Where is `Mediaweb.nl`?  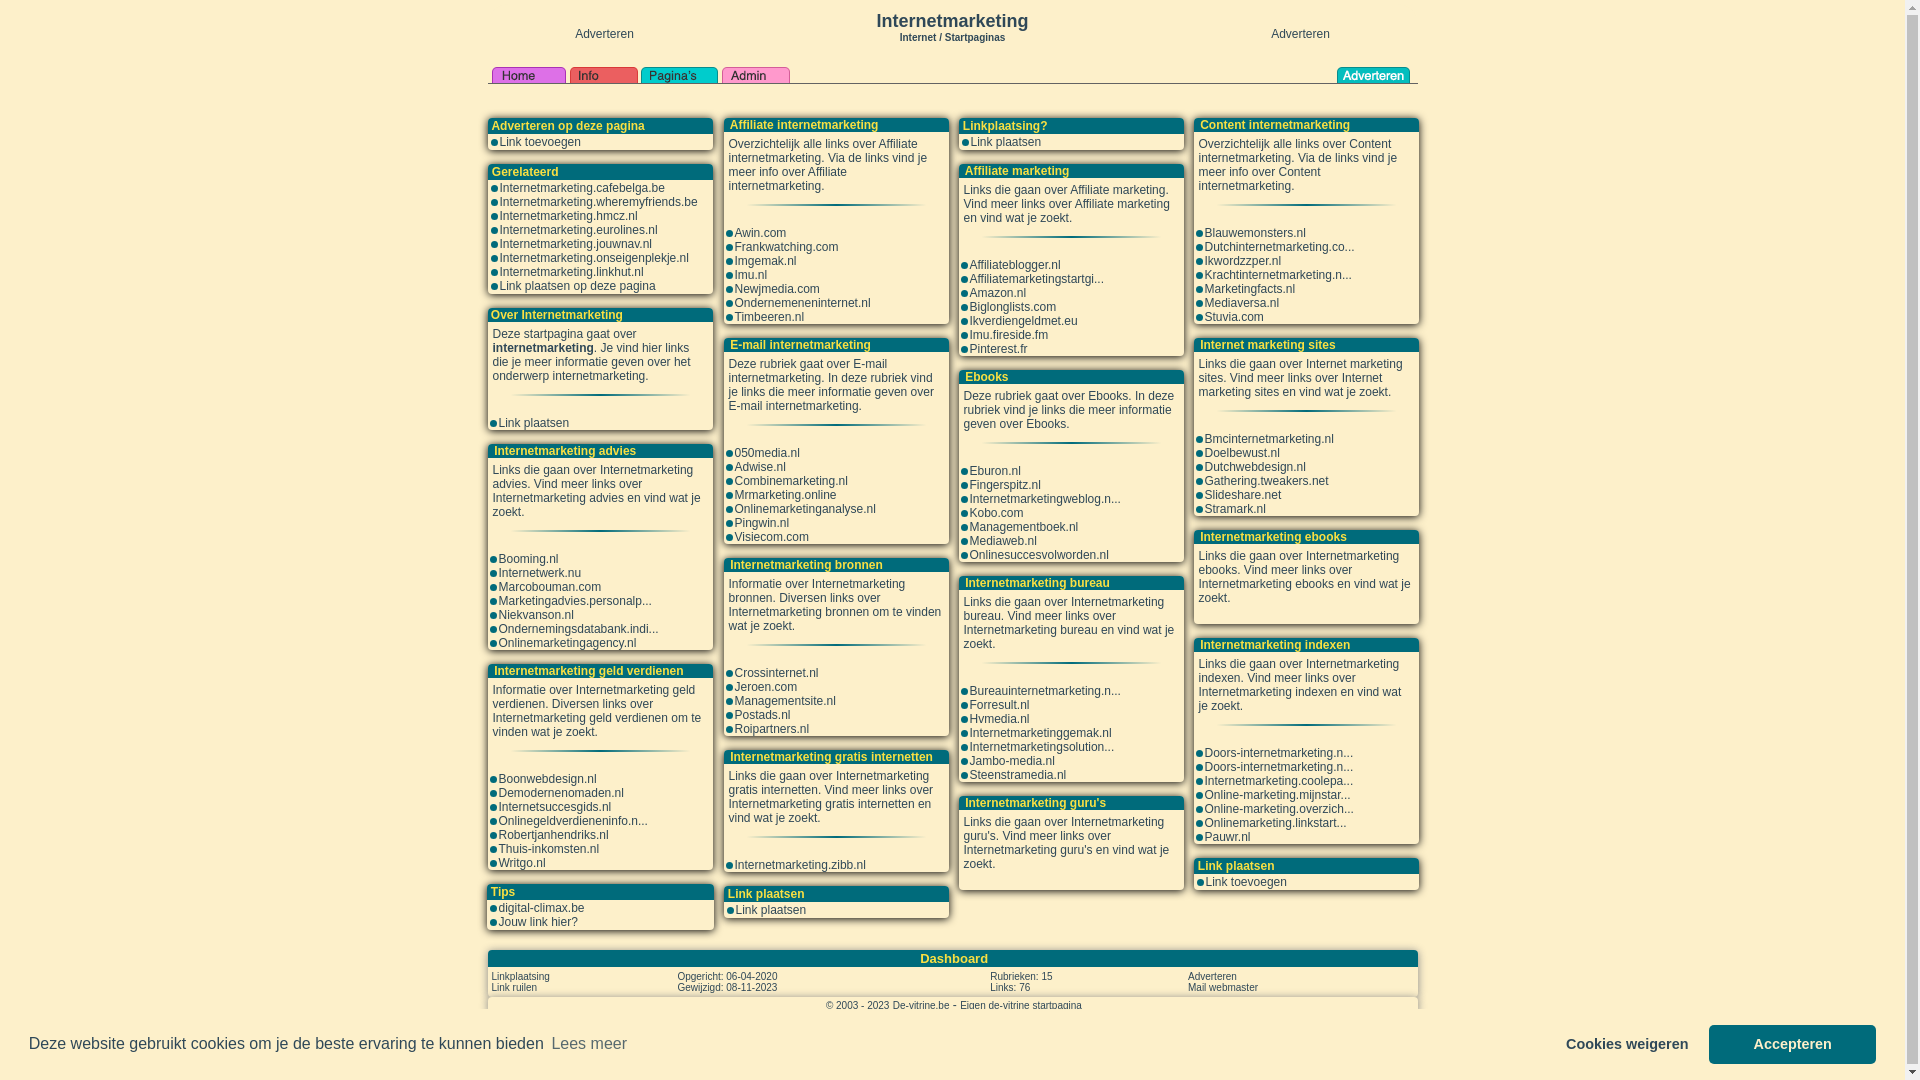 Mediaweb.nl is located at coordinates (1004, 541).